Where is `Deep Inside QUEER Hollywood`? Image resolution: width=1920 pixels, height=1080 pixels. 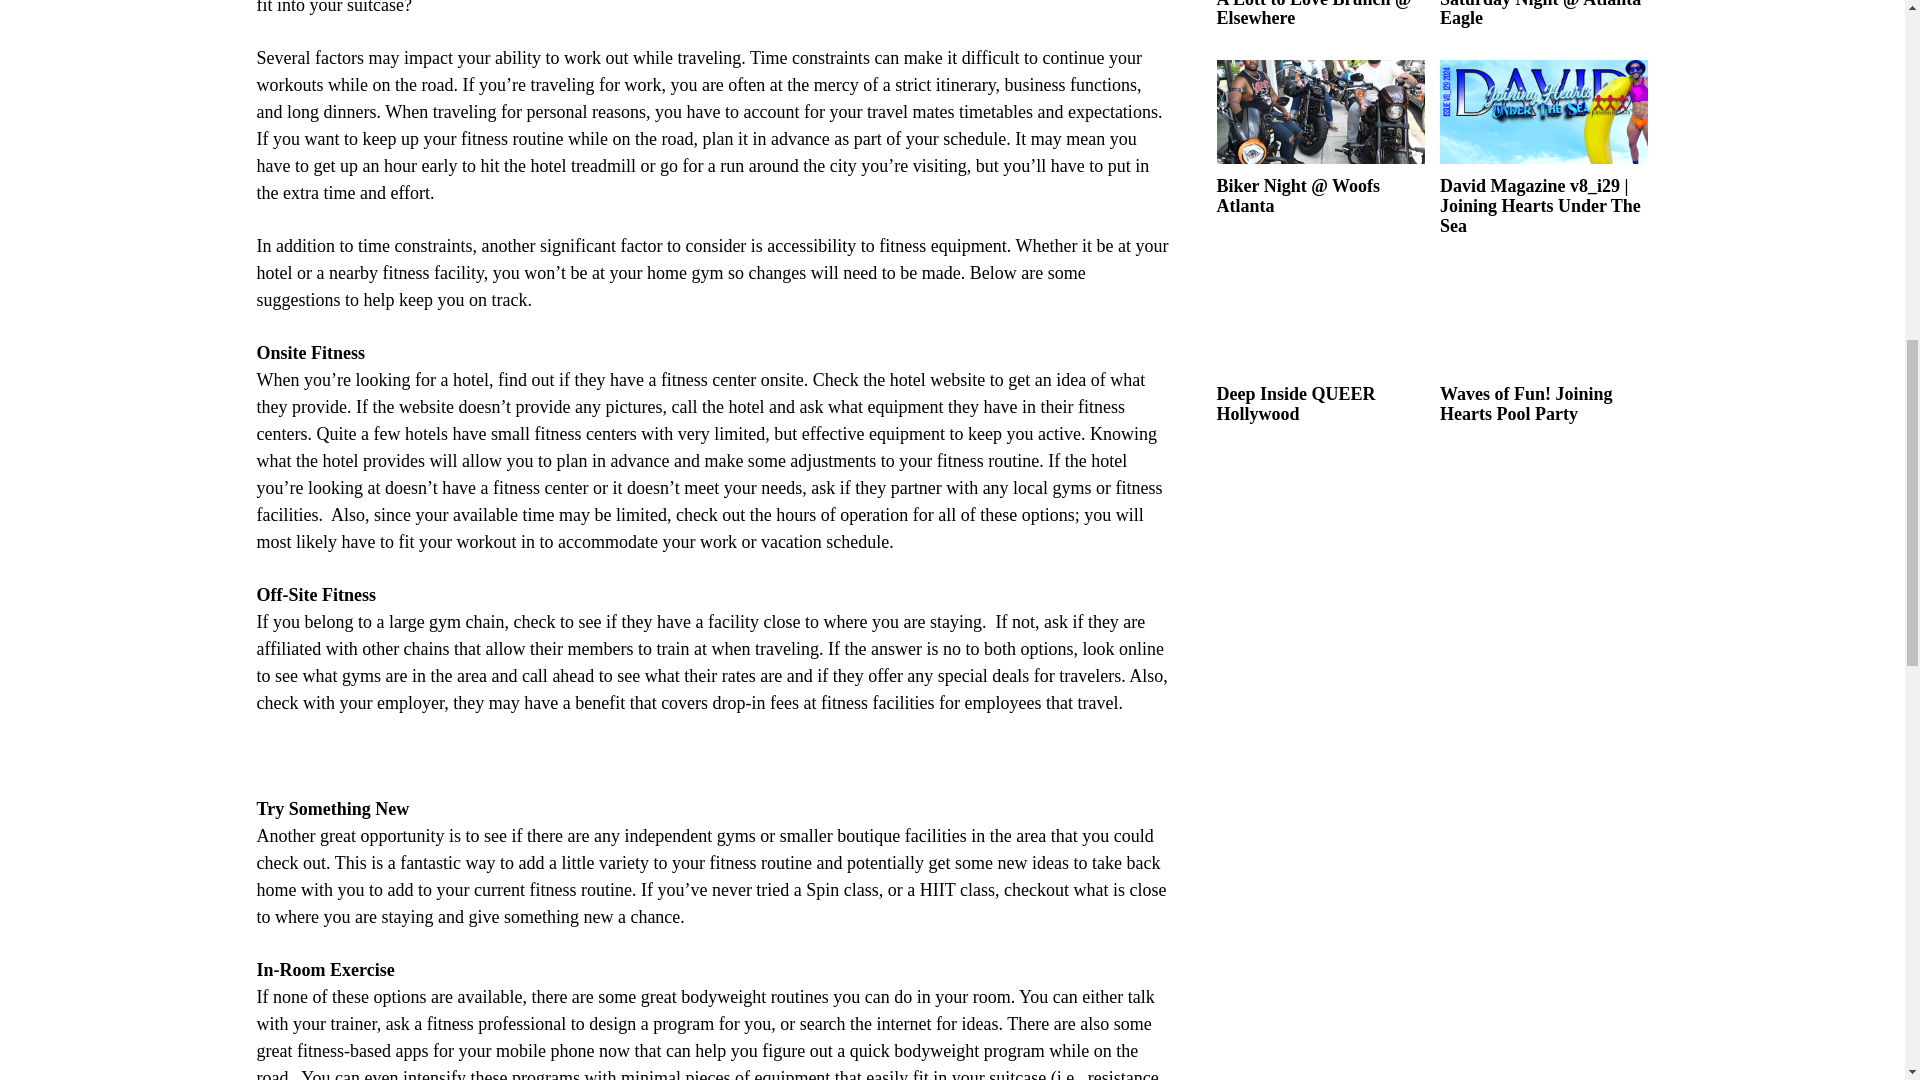 Deep Inside QUEER Hollywood is located at coordinates (1320, 319).